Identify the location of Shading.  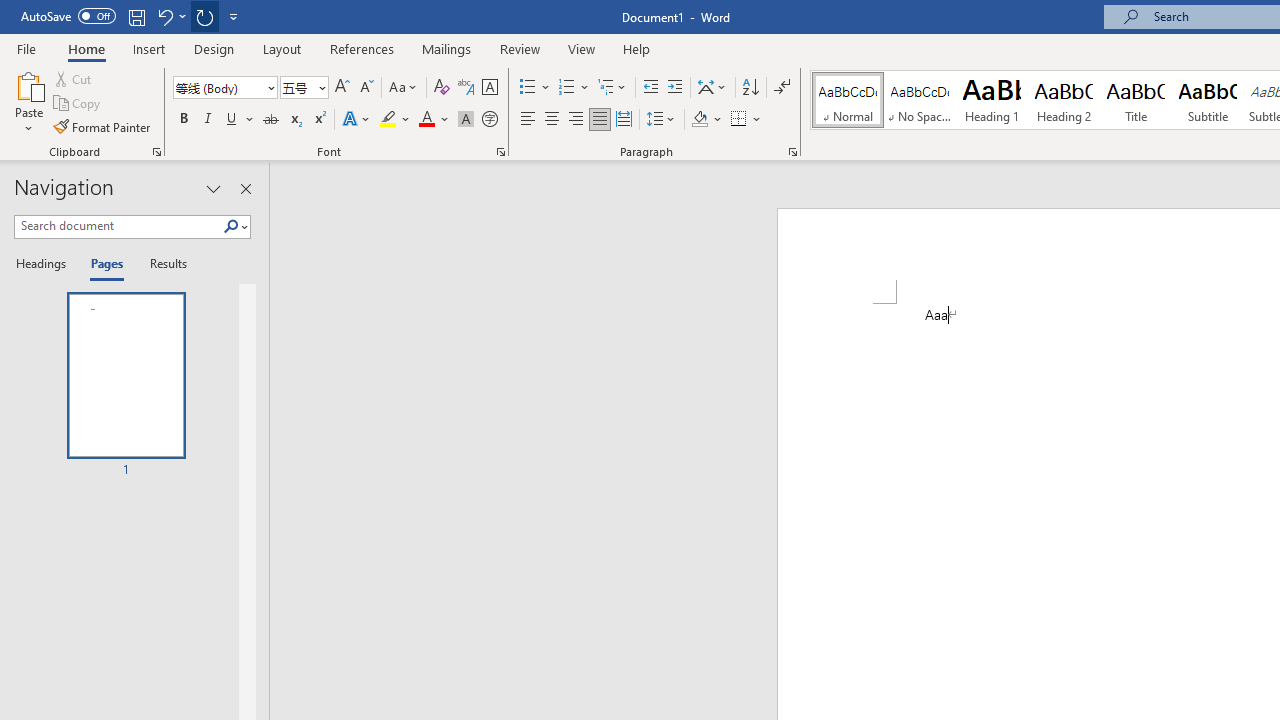
(706, 120).